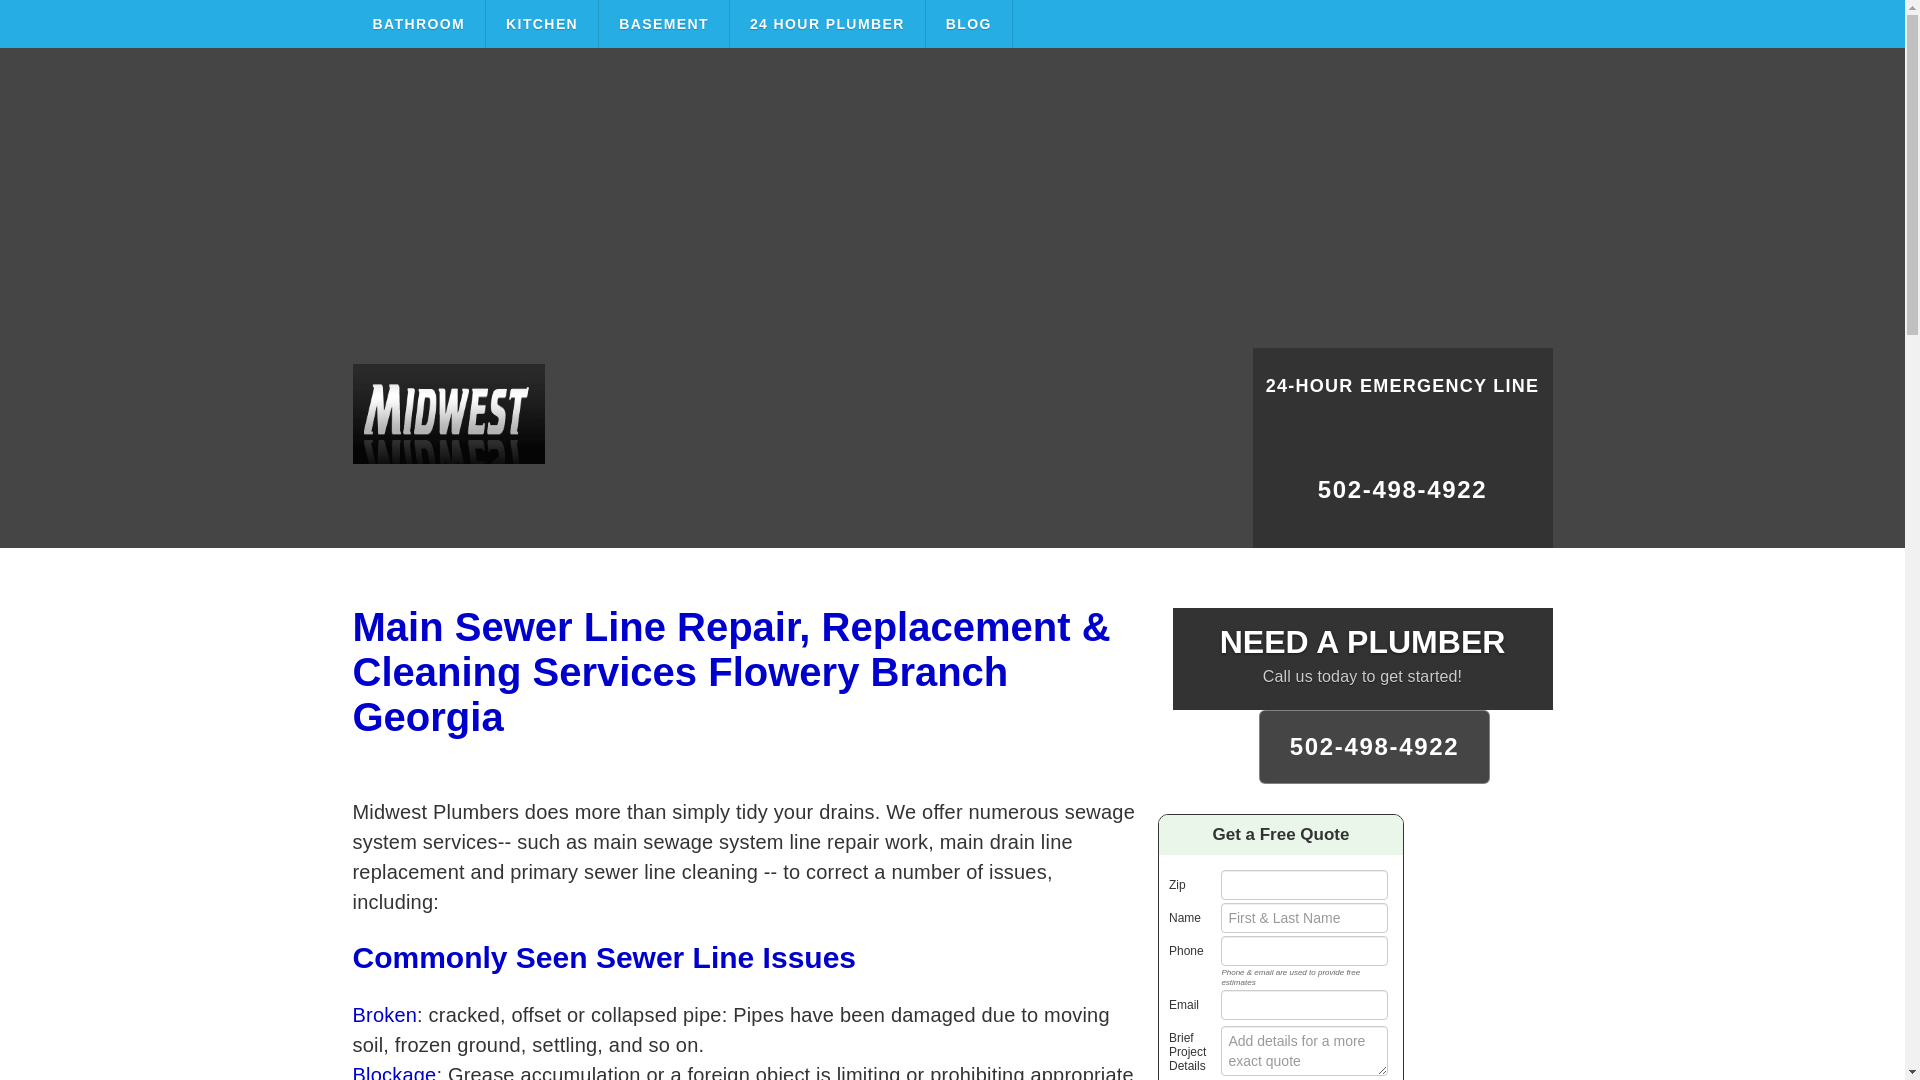  What do you see at coordinates (827, 24) in the screenshot?
I see `24 HOUR PLUMBER` at bounding box center [827, 24].